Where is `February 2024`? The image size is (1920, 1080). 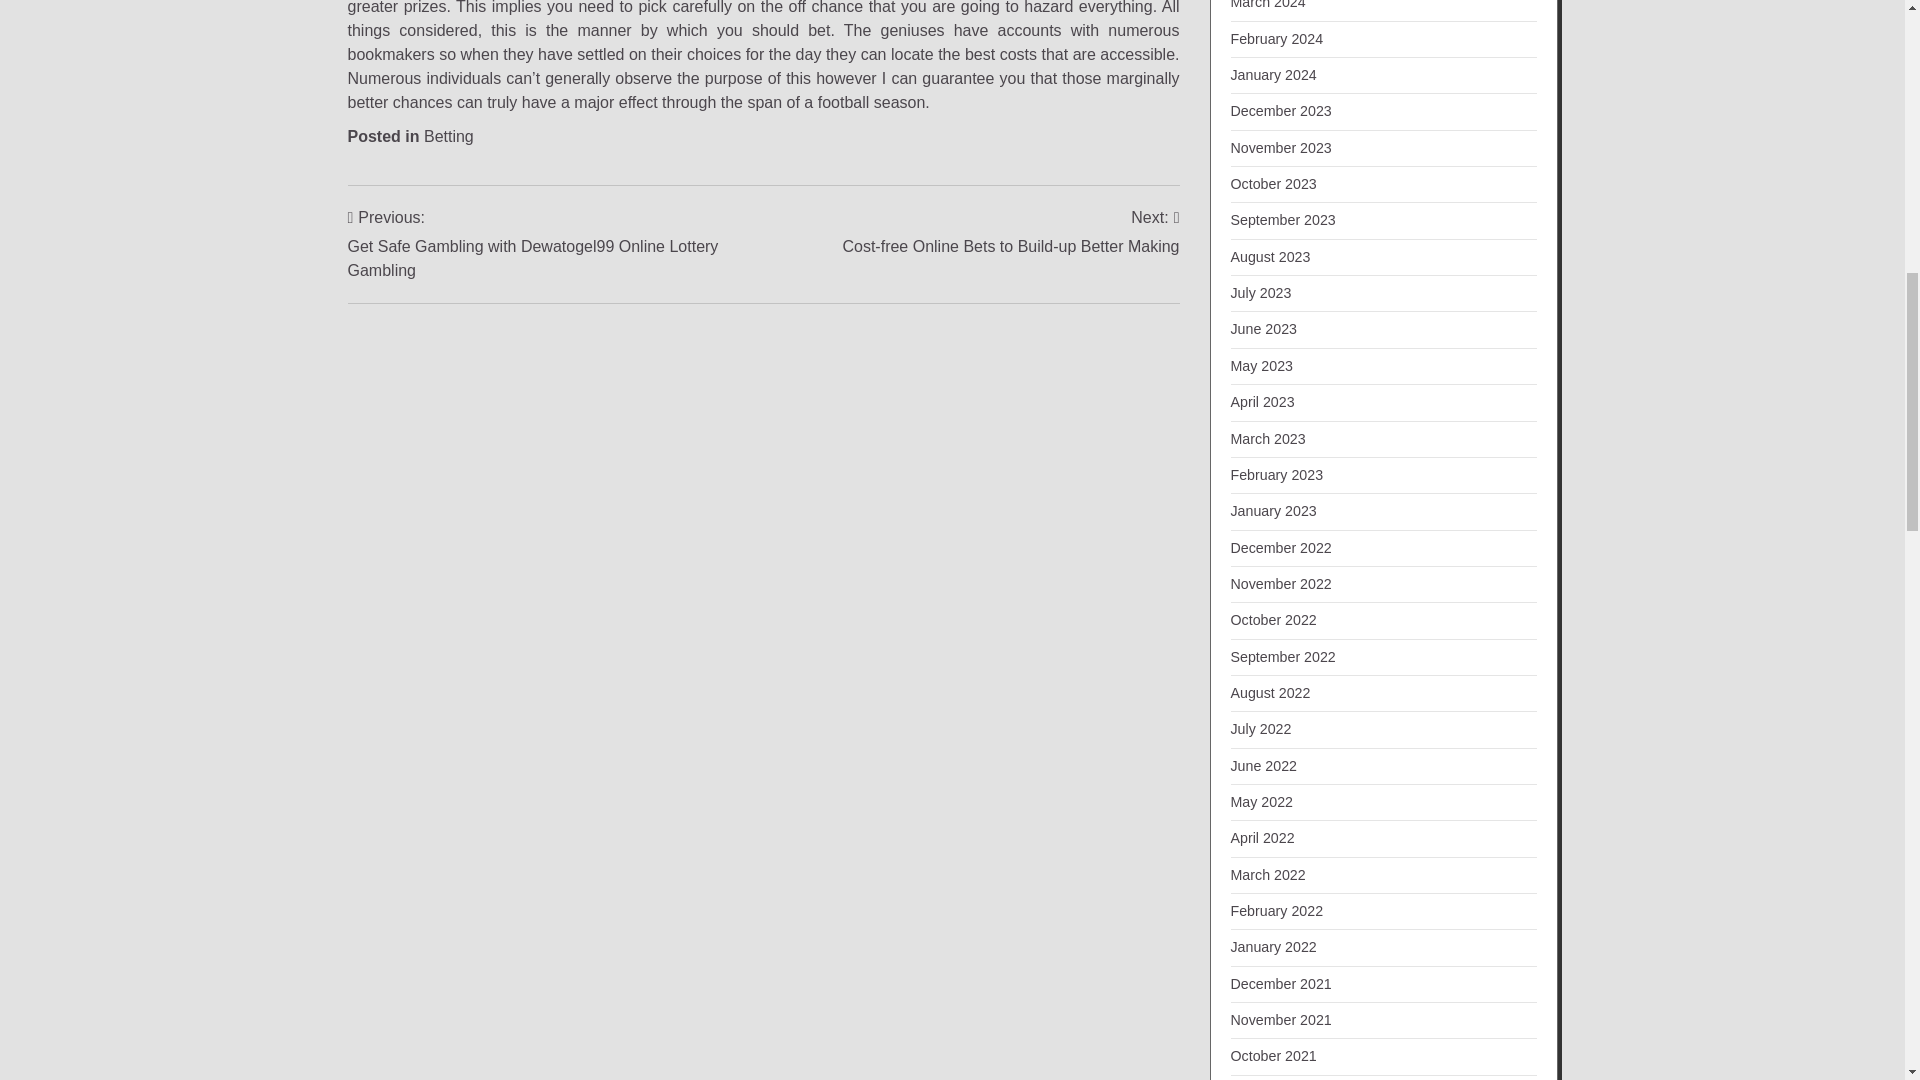 February 2024 is located at coordinates (1276, 39).